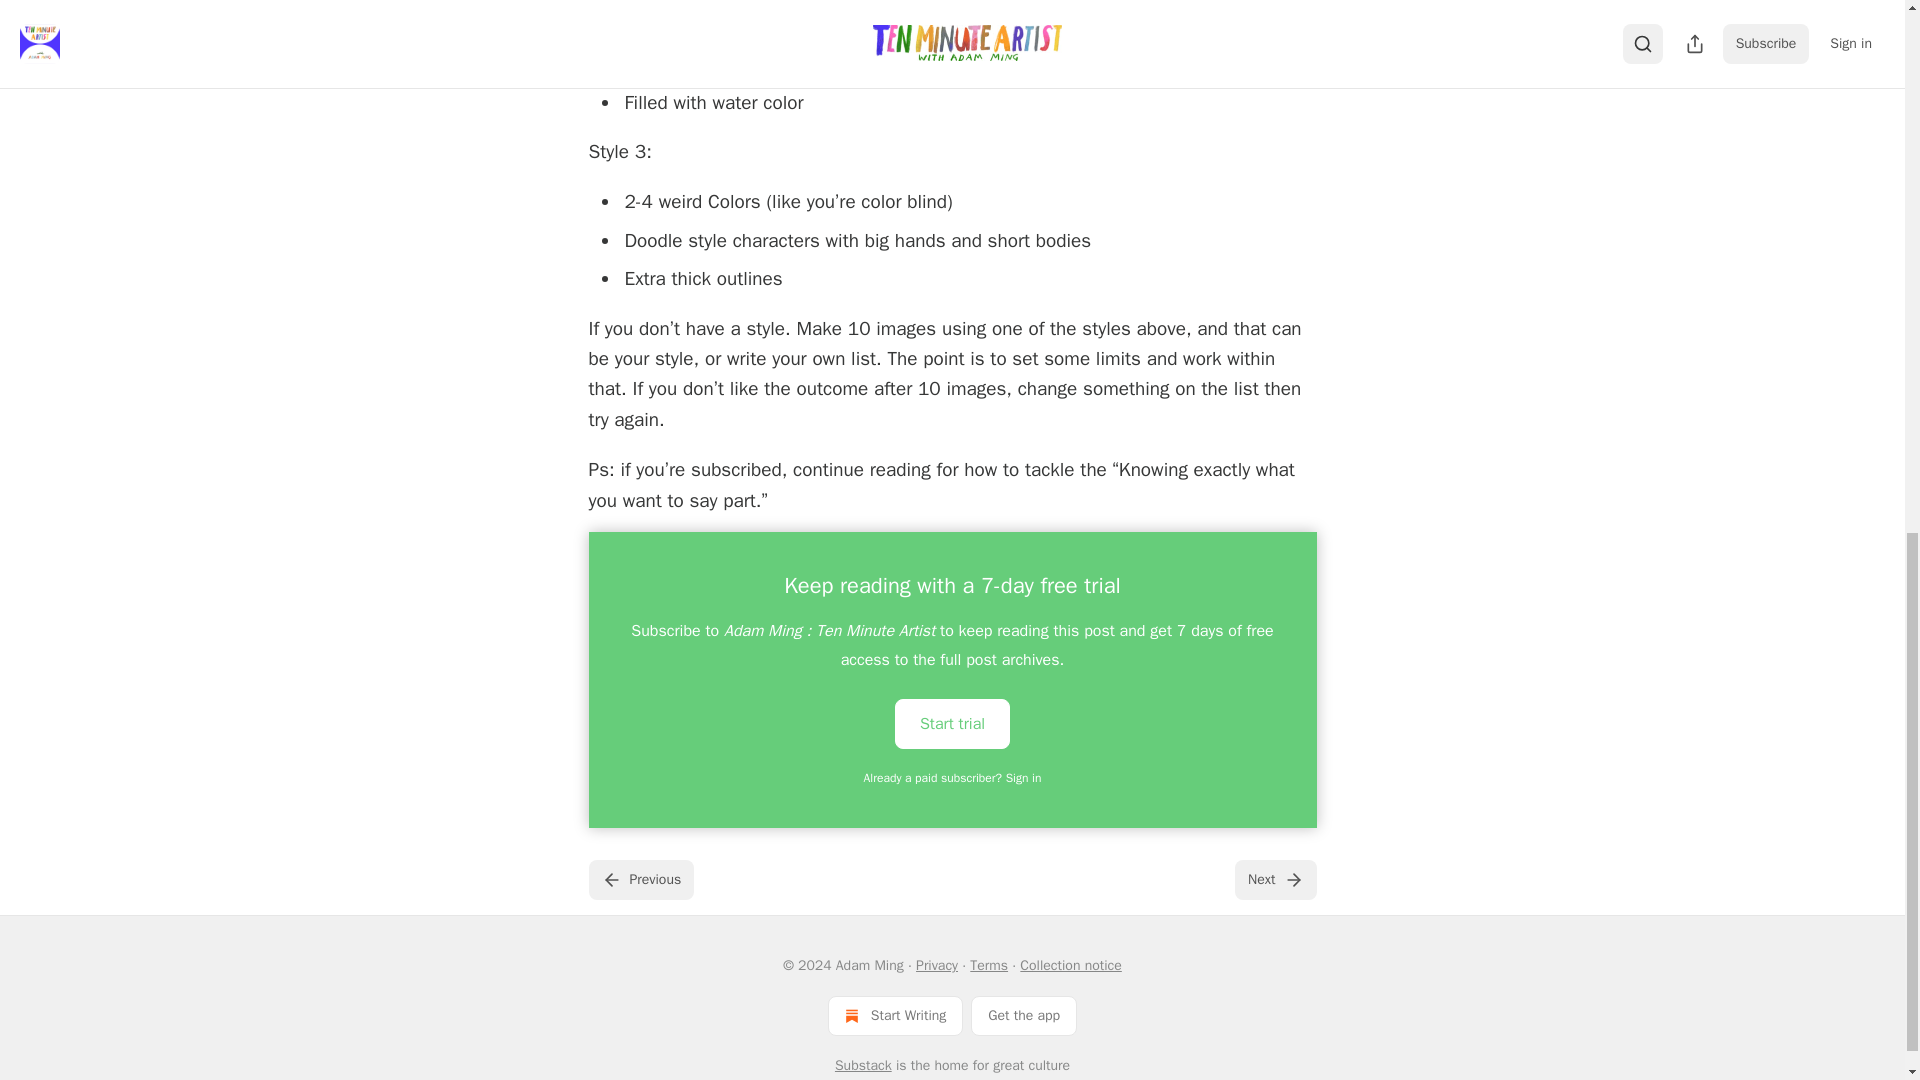 The width and height of the screenshot is (1920, 1080). Describe the element at coordinates (864, 1065) in the screenshot. I see `Substack` at that location.